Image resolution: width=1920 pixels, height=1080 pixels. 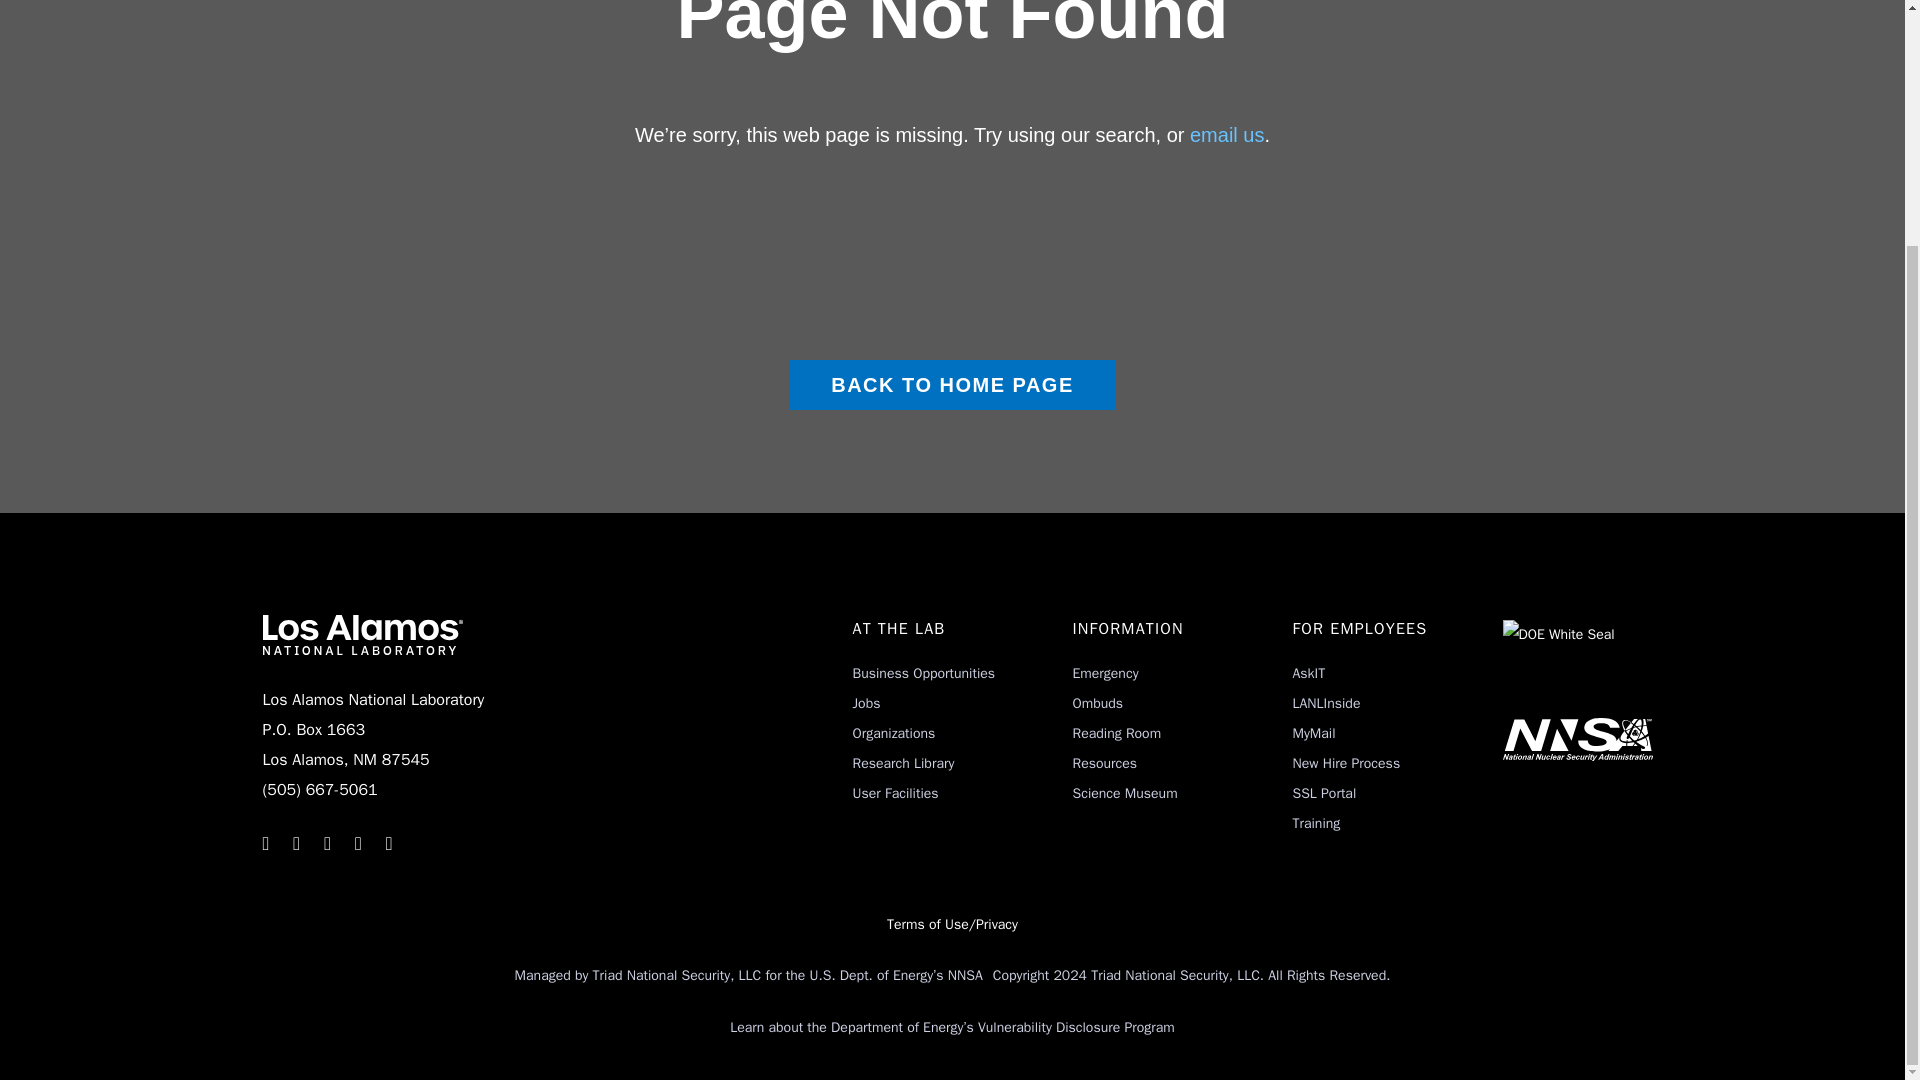 What do you see at coordinates (866, 703) in the screenshot?
I see `Jobs` at bounding box center [866, 703].